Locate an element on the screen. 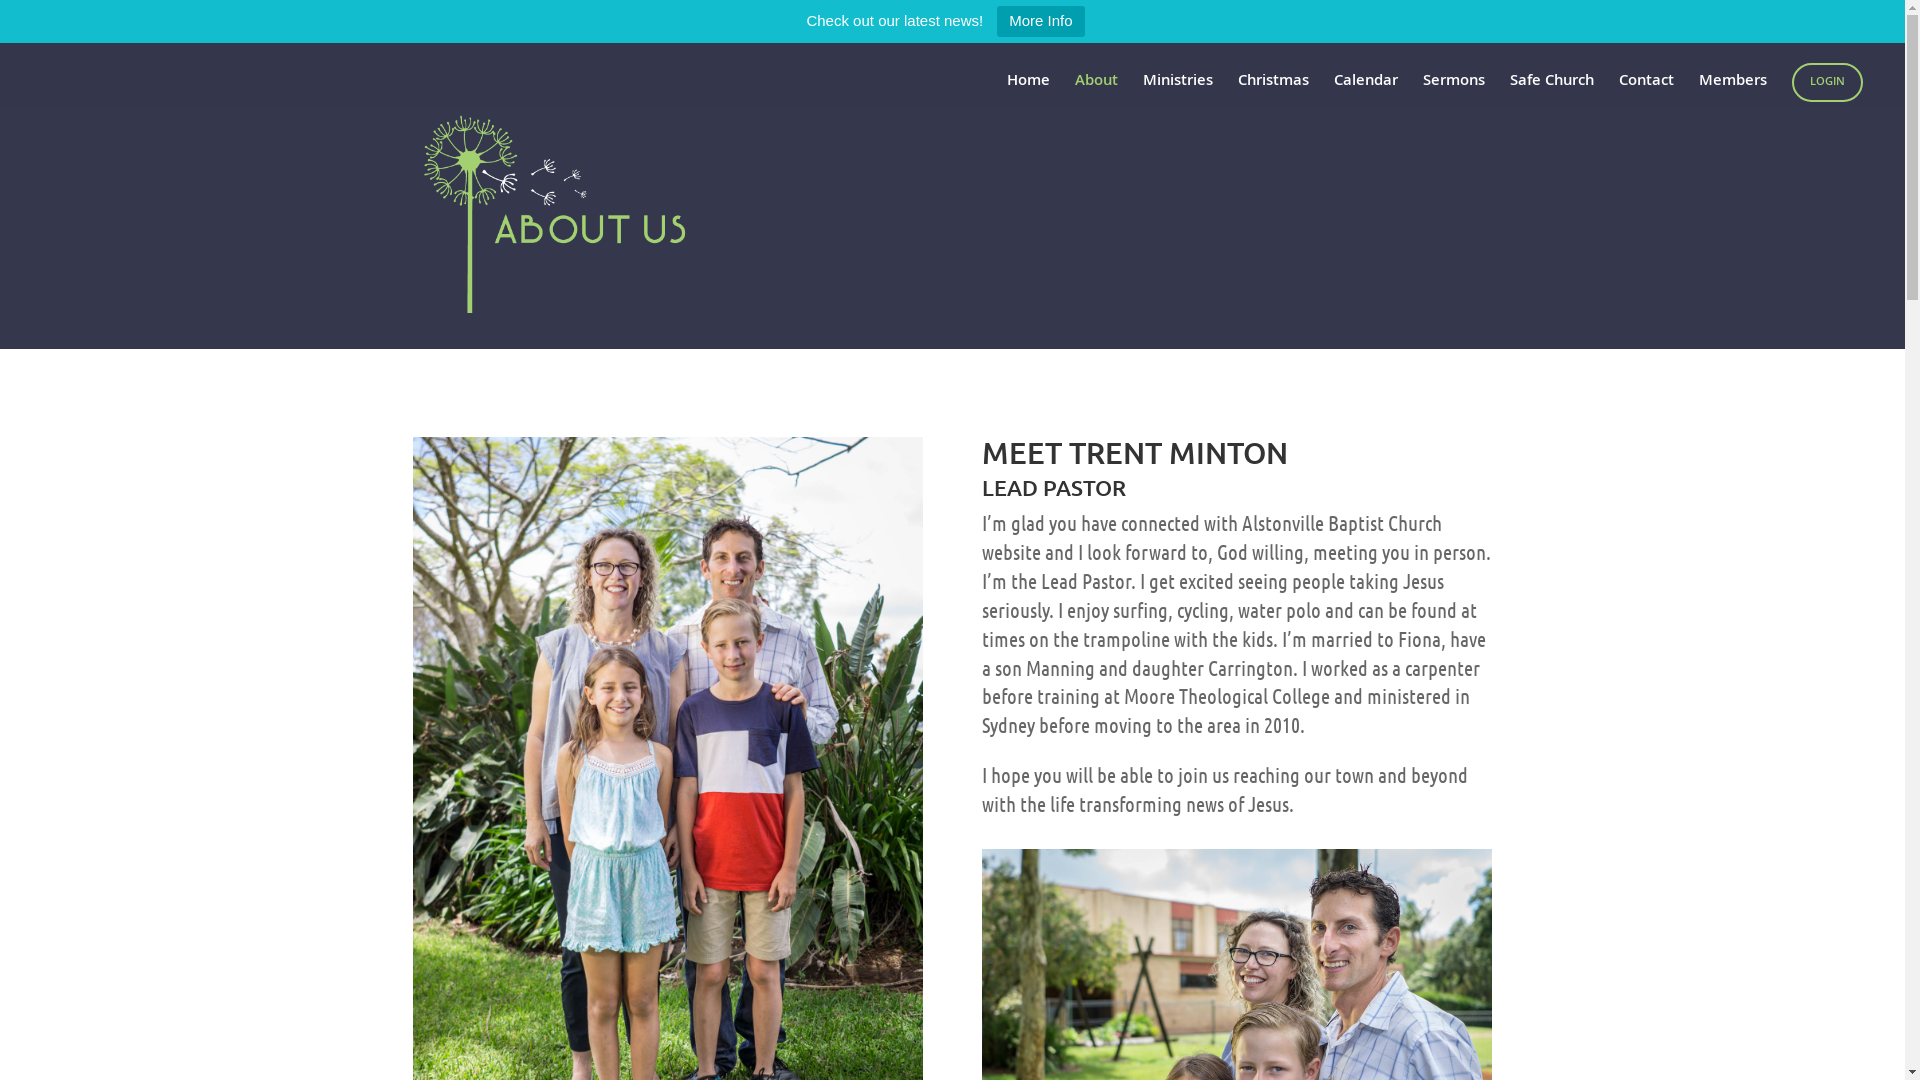 This screenshot has height=1080, width=1920. Sermons is located at coordinates (1454, 91).